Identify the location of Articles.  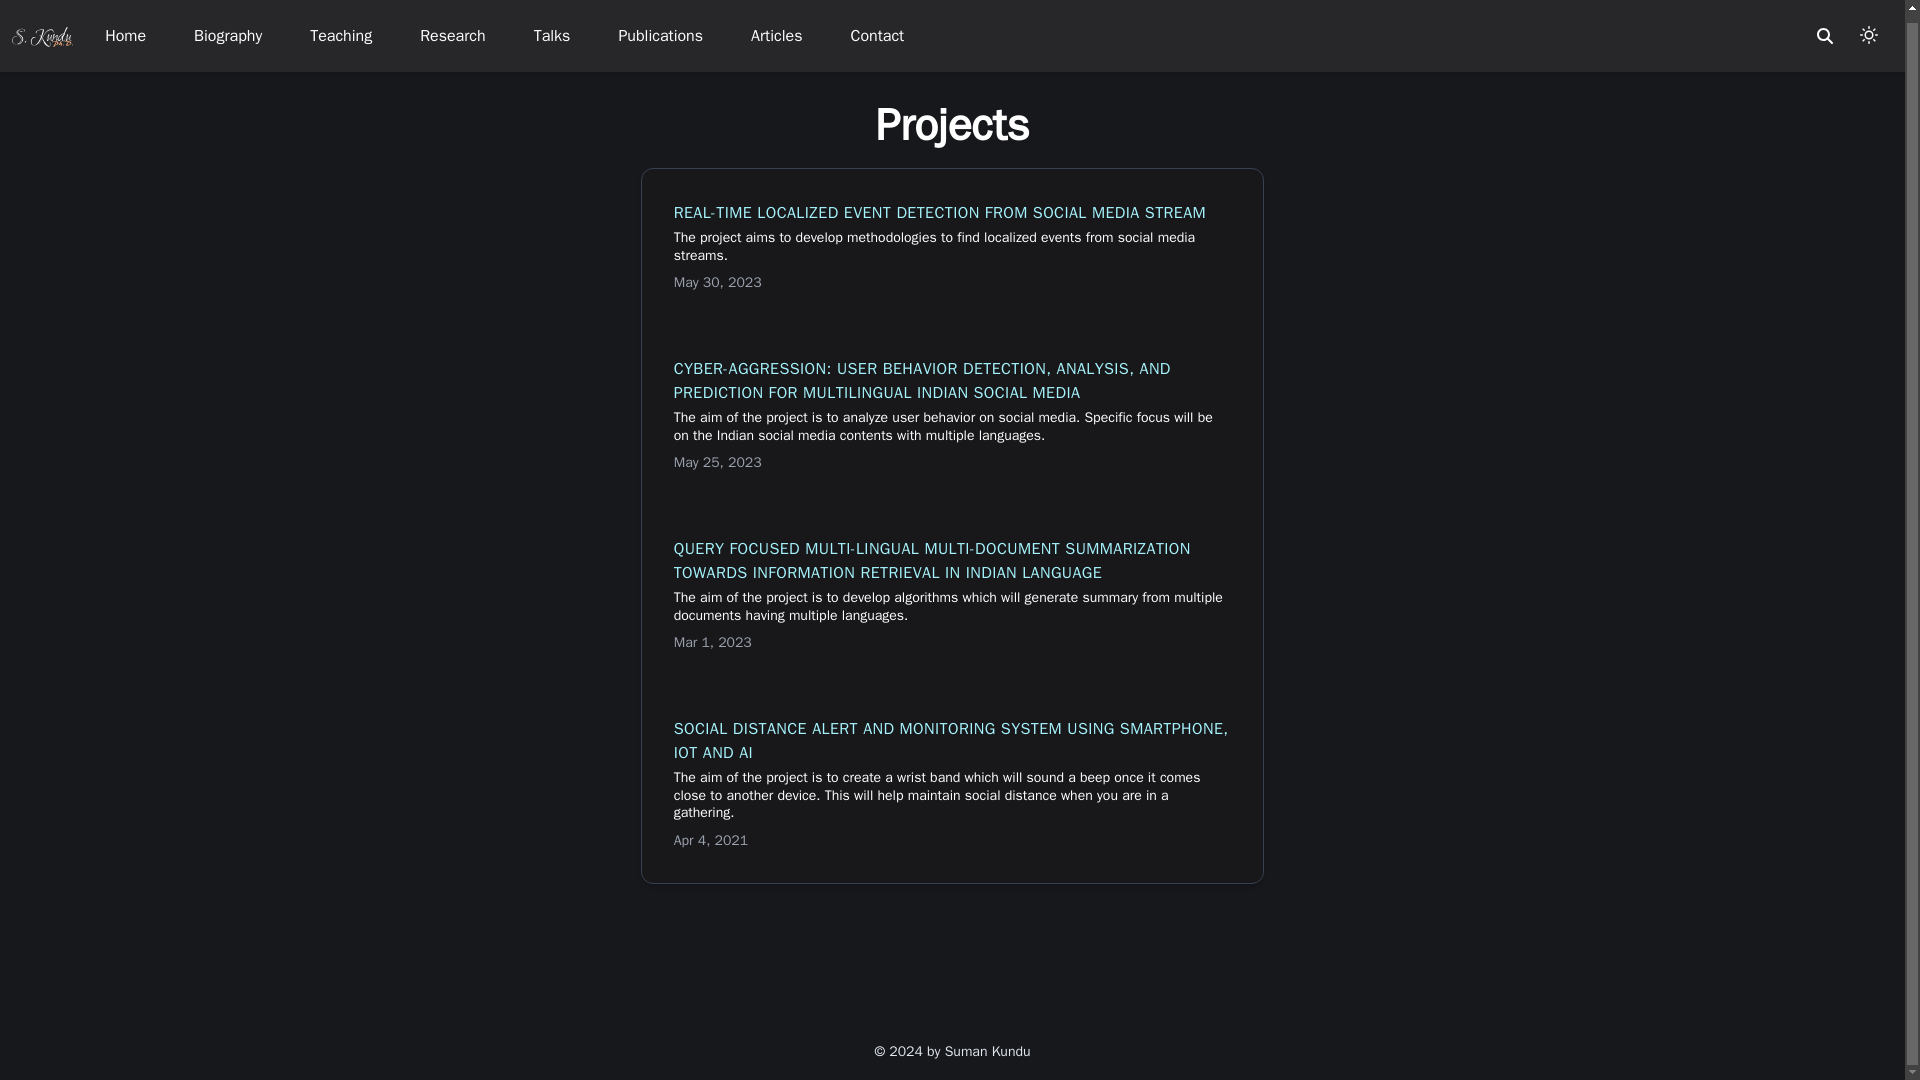
(776, 28).